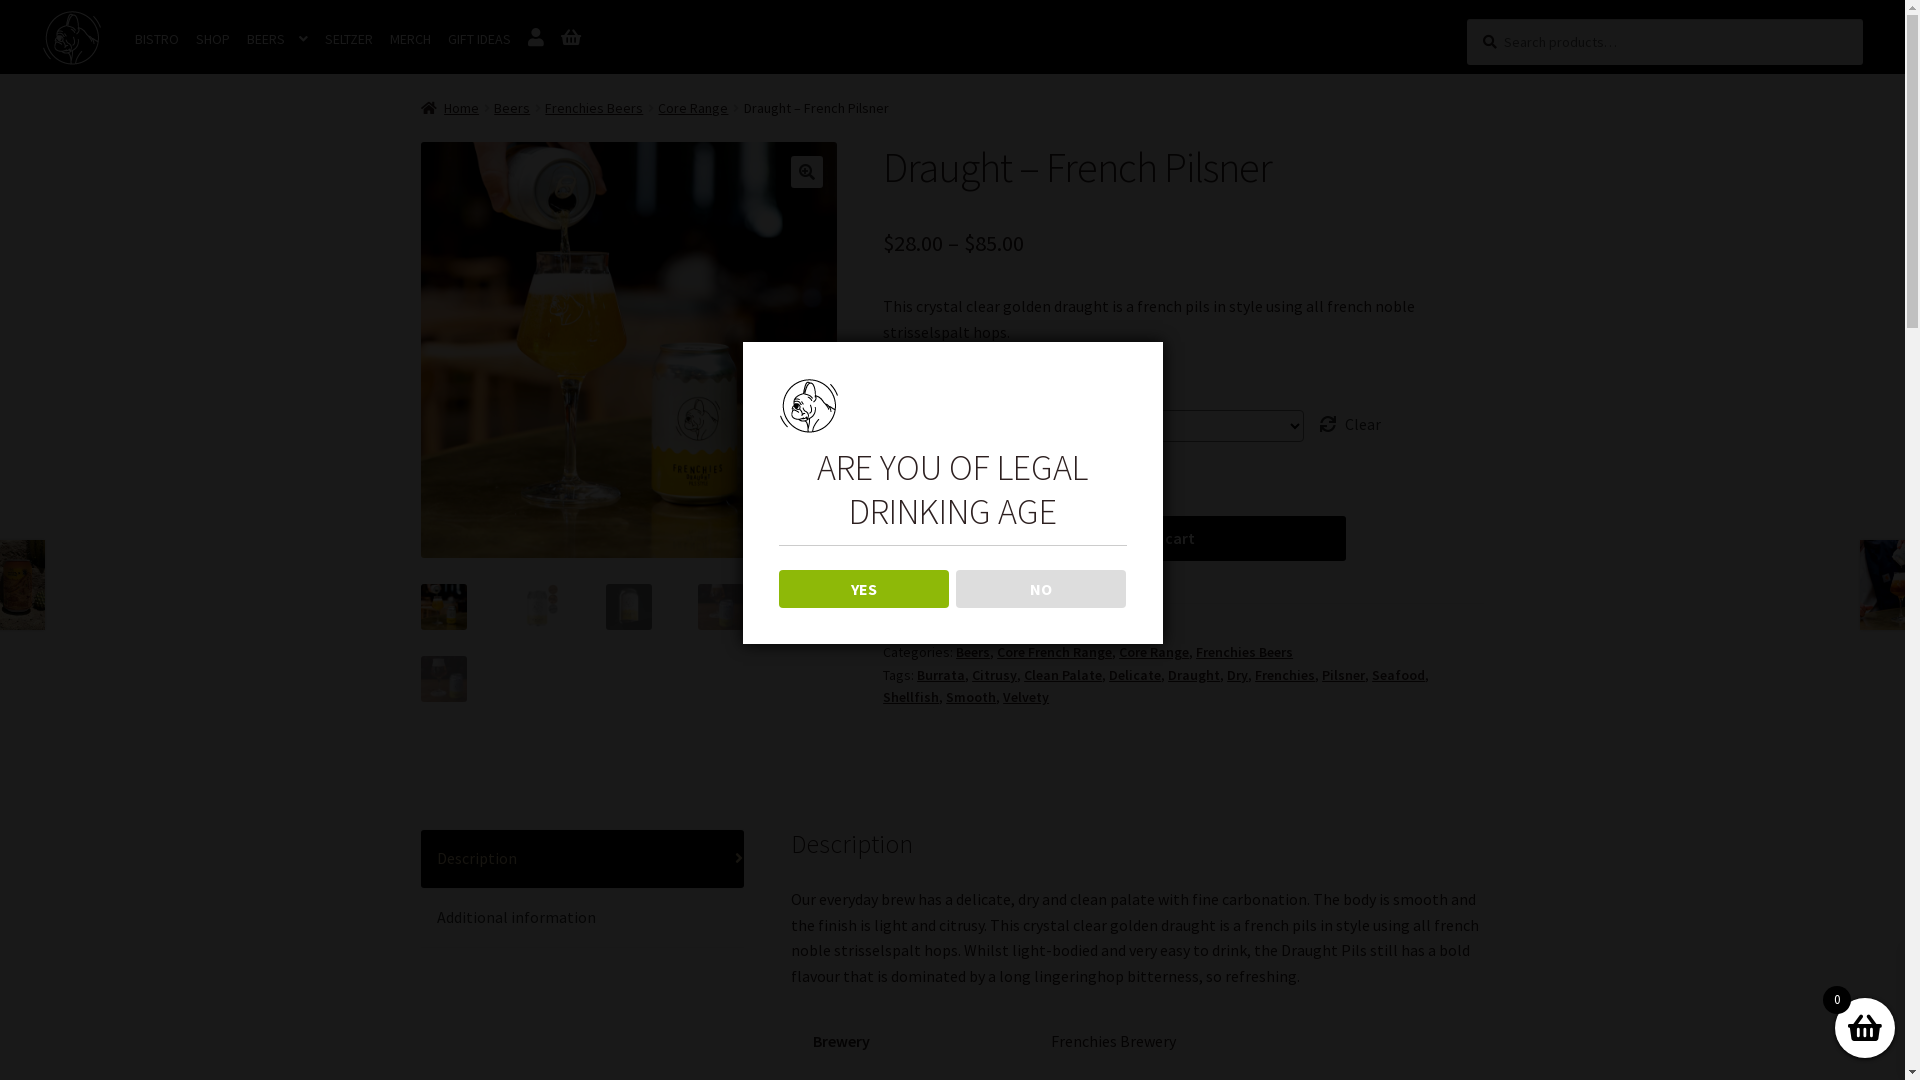 The image size is (1920, 1080). Describe the element at coordinates (1285, 675) in the screenshot. I see `Frenchies` at that location.